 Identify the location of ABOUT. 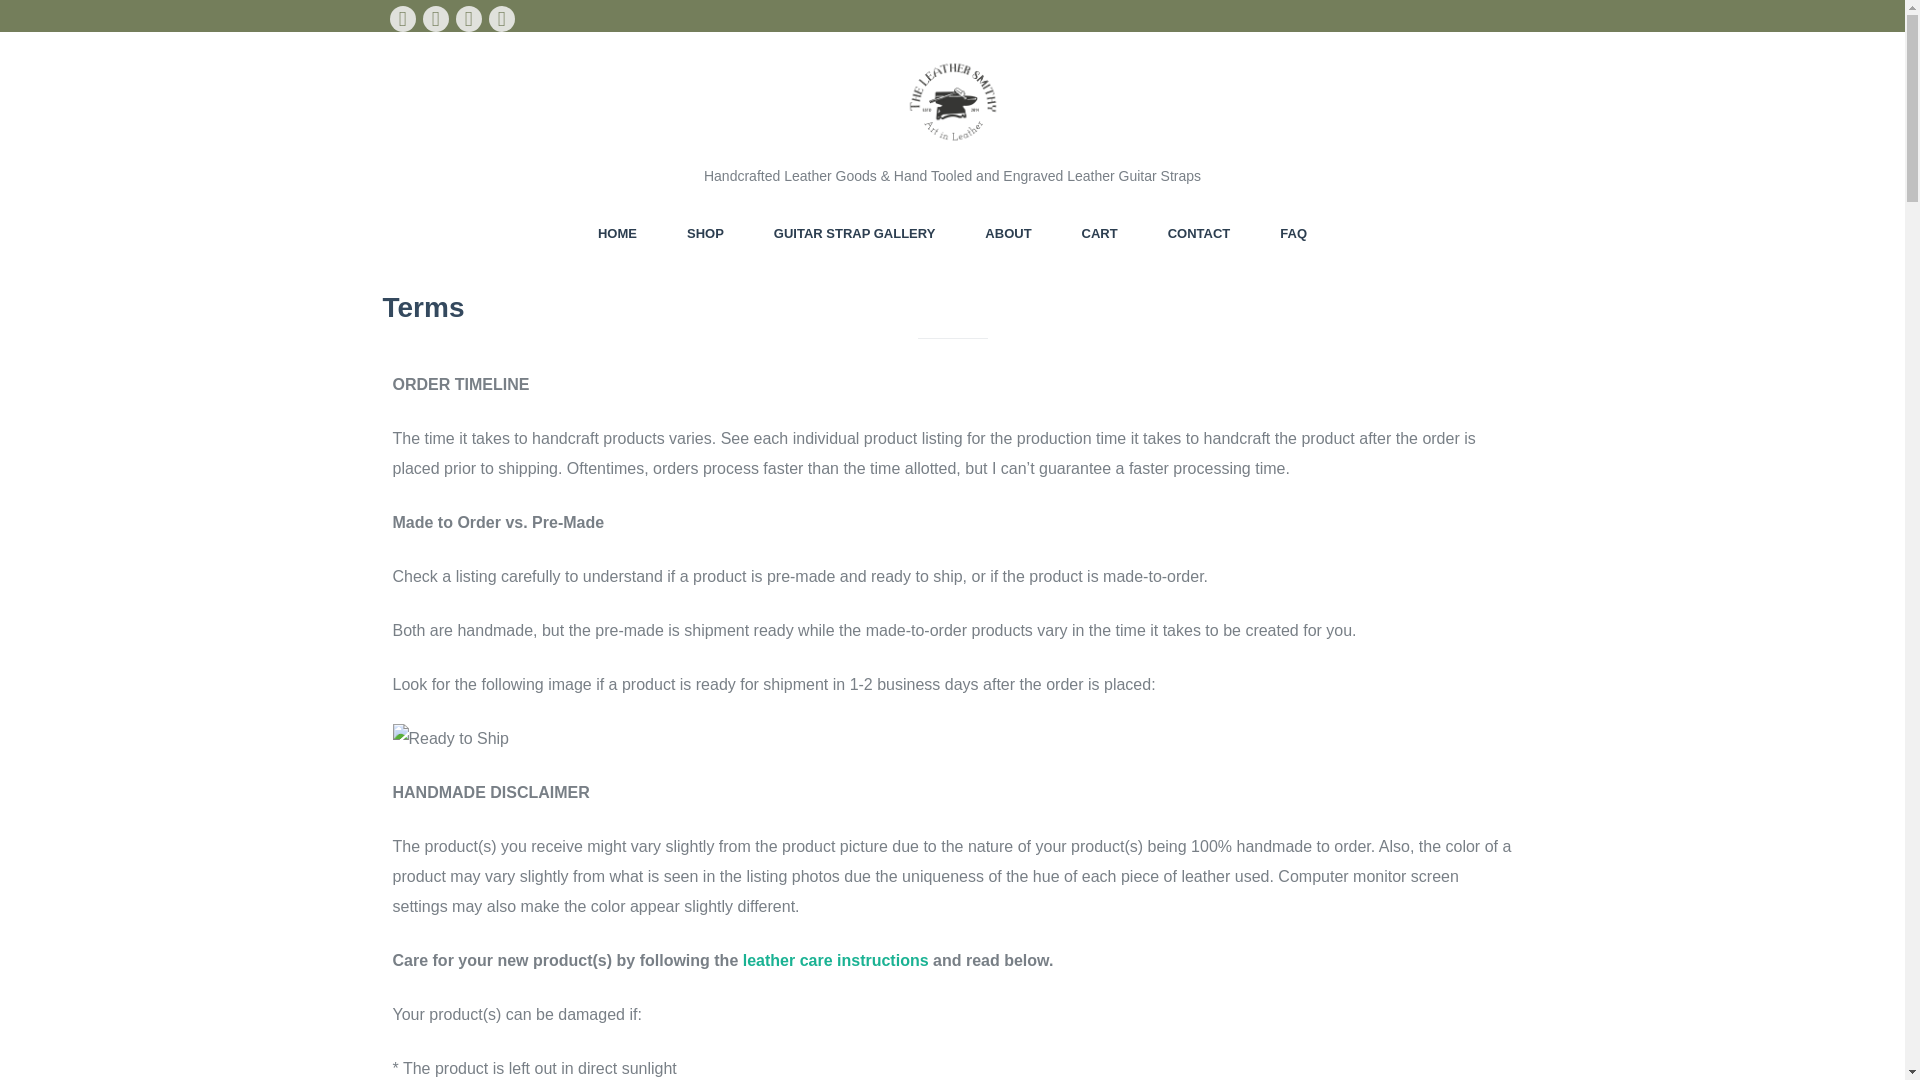
(1008, 234).